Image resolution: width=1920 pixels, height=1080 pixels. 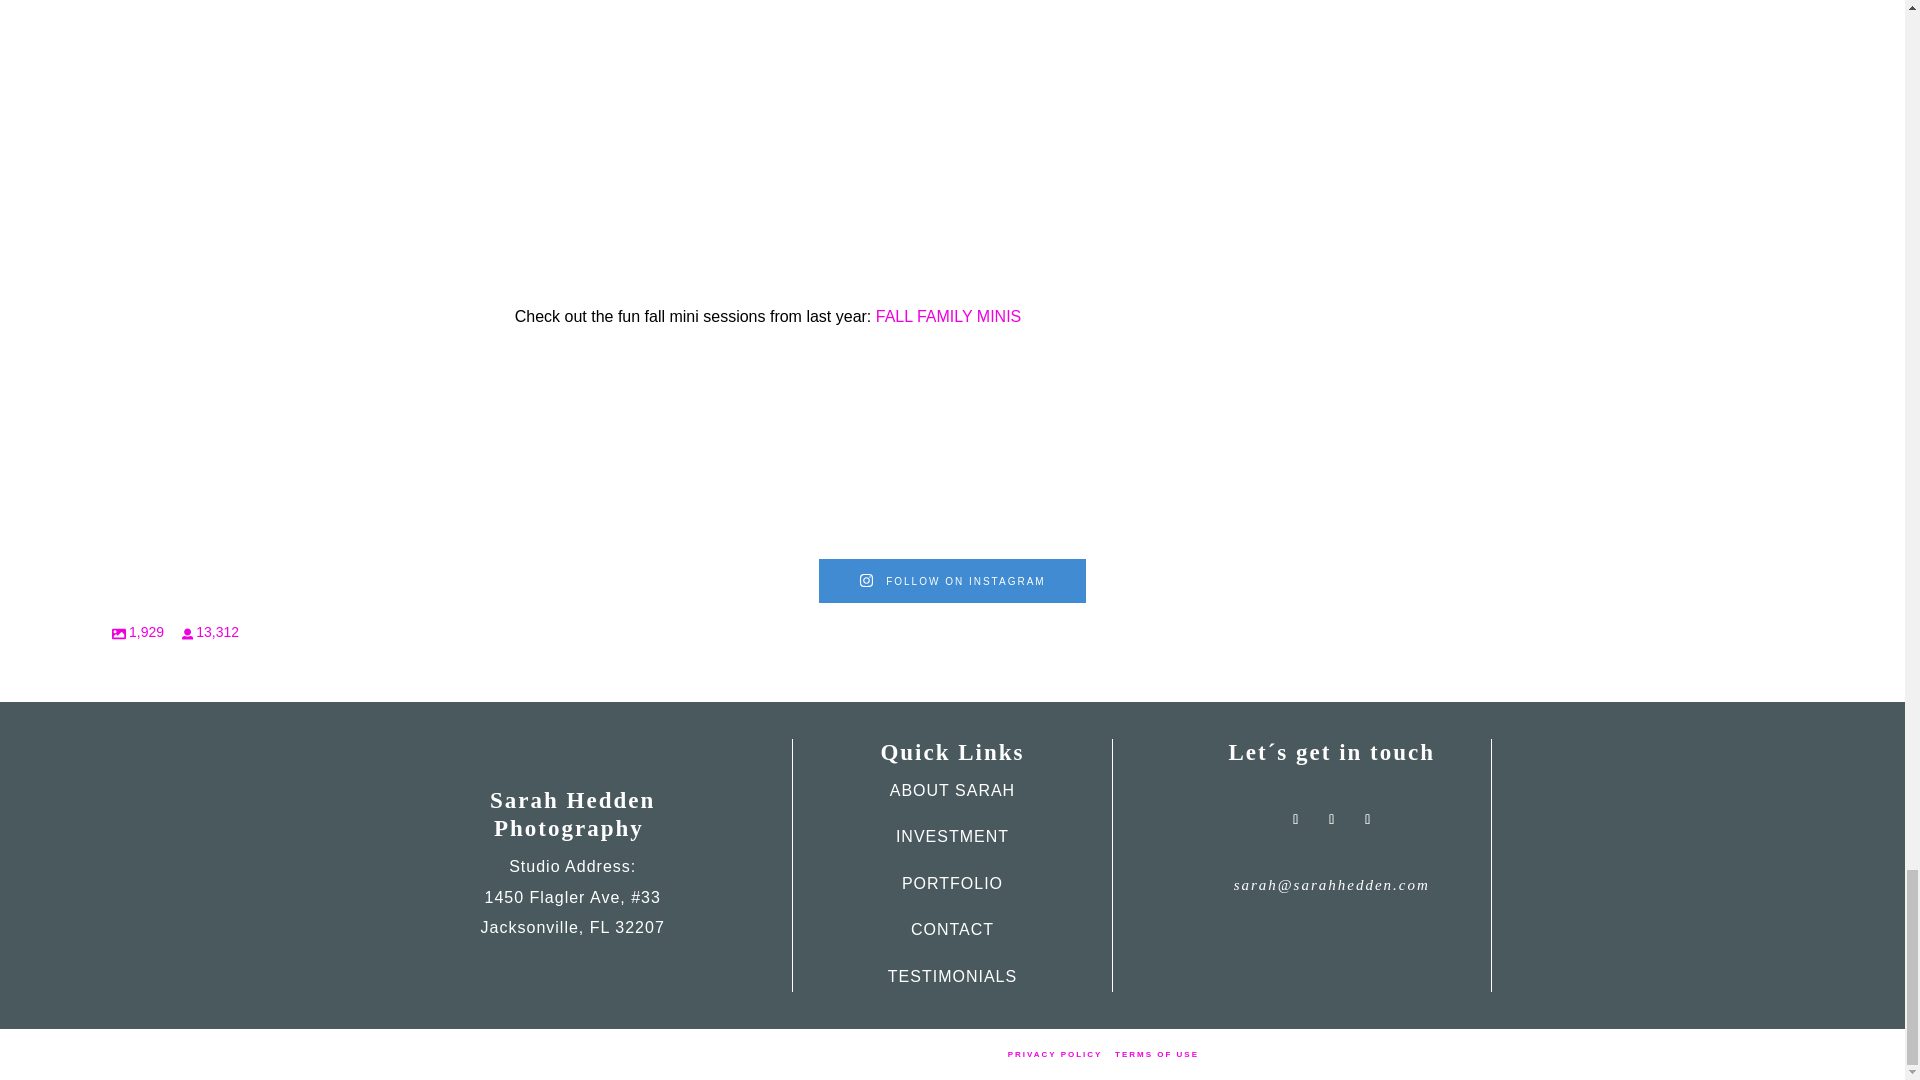 I want to click on Follow on Instagram, so click(x=1331, y=819).